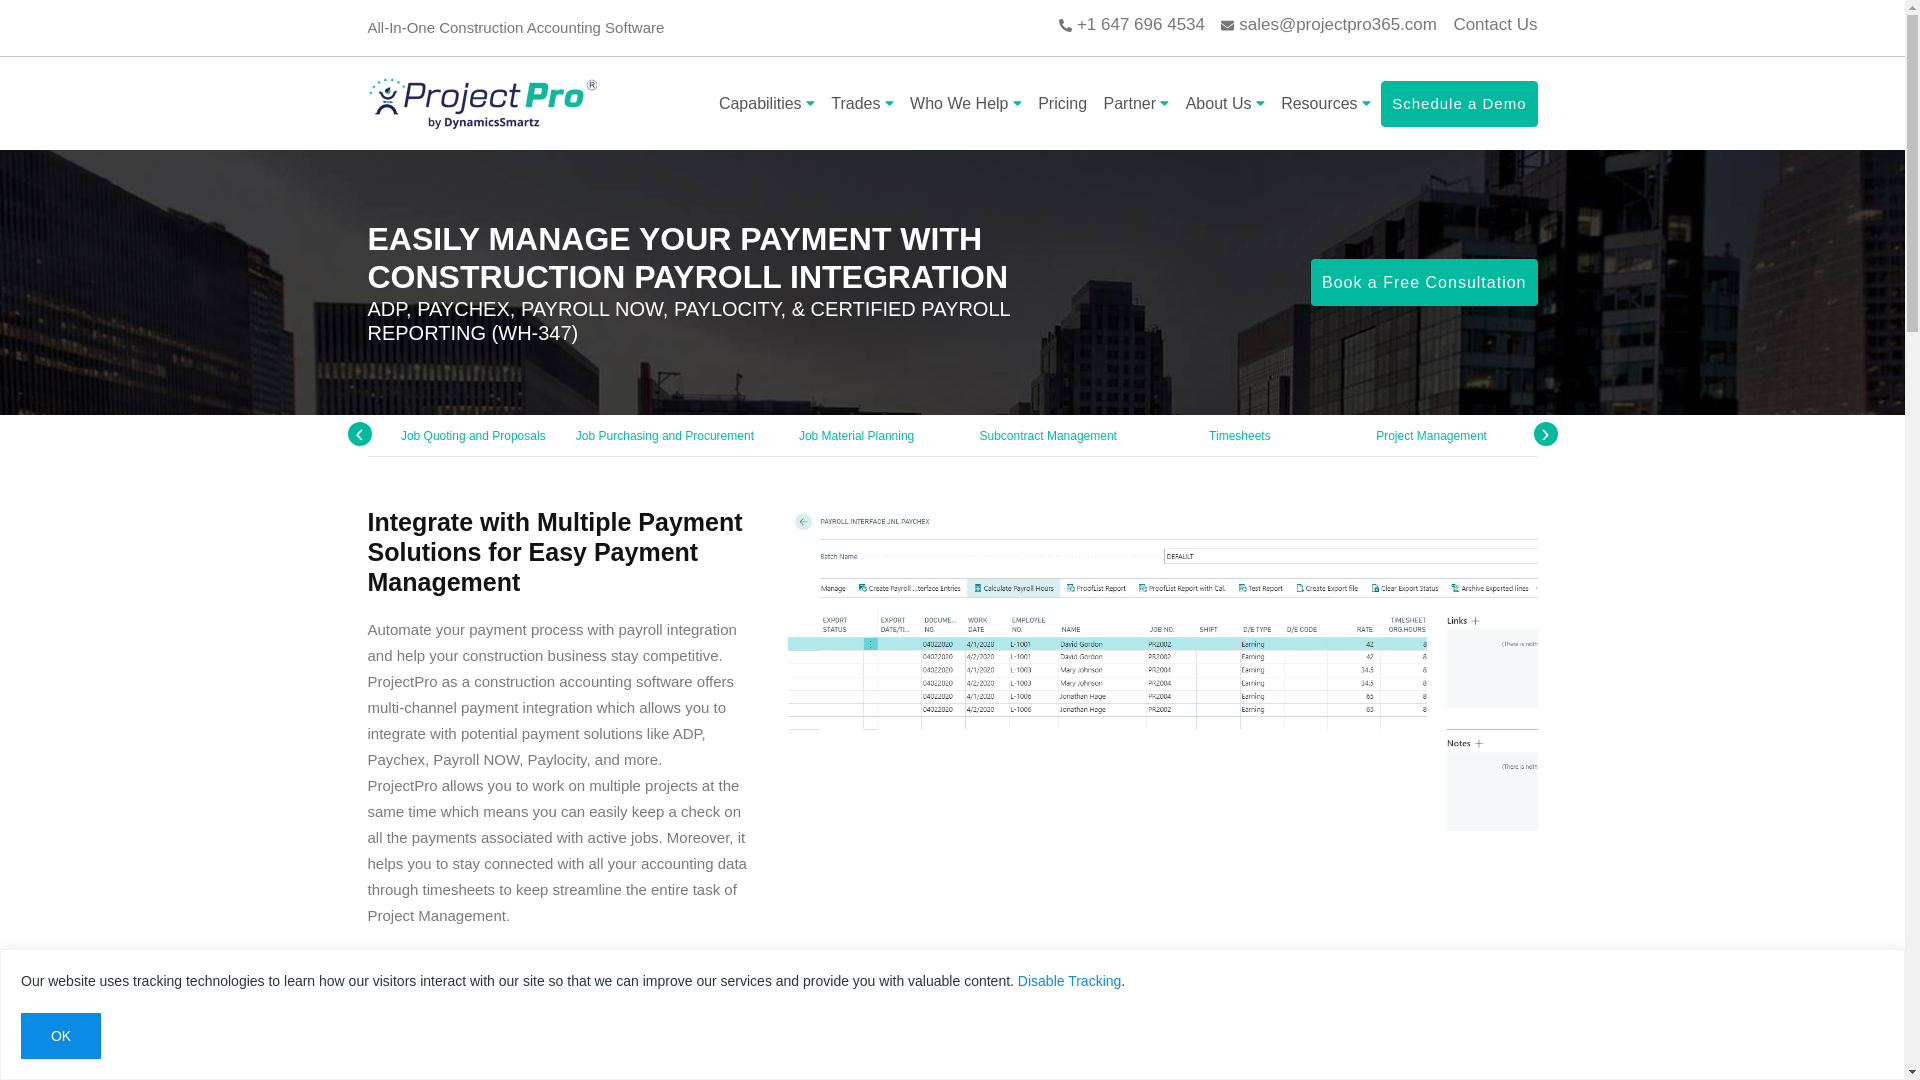 This screenshot has height=1080, width=1920. I want to click on Contact Us, so click(1495, 24).